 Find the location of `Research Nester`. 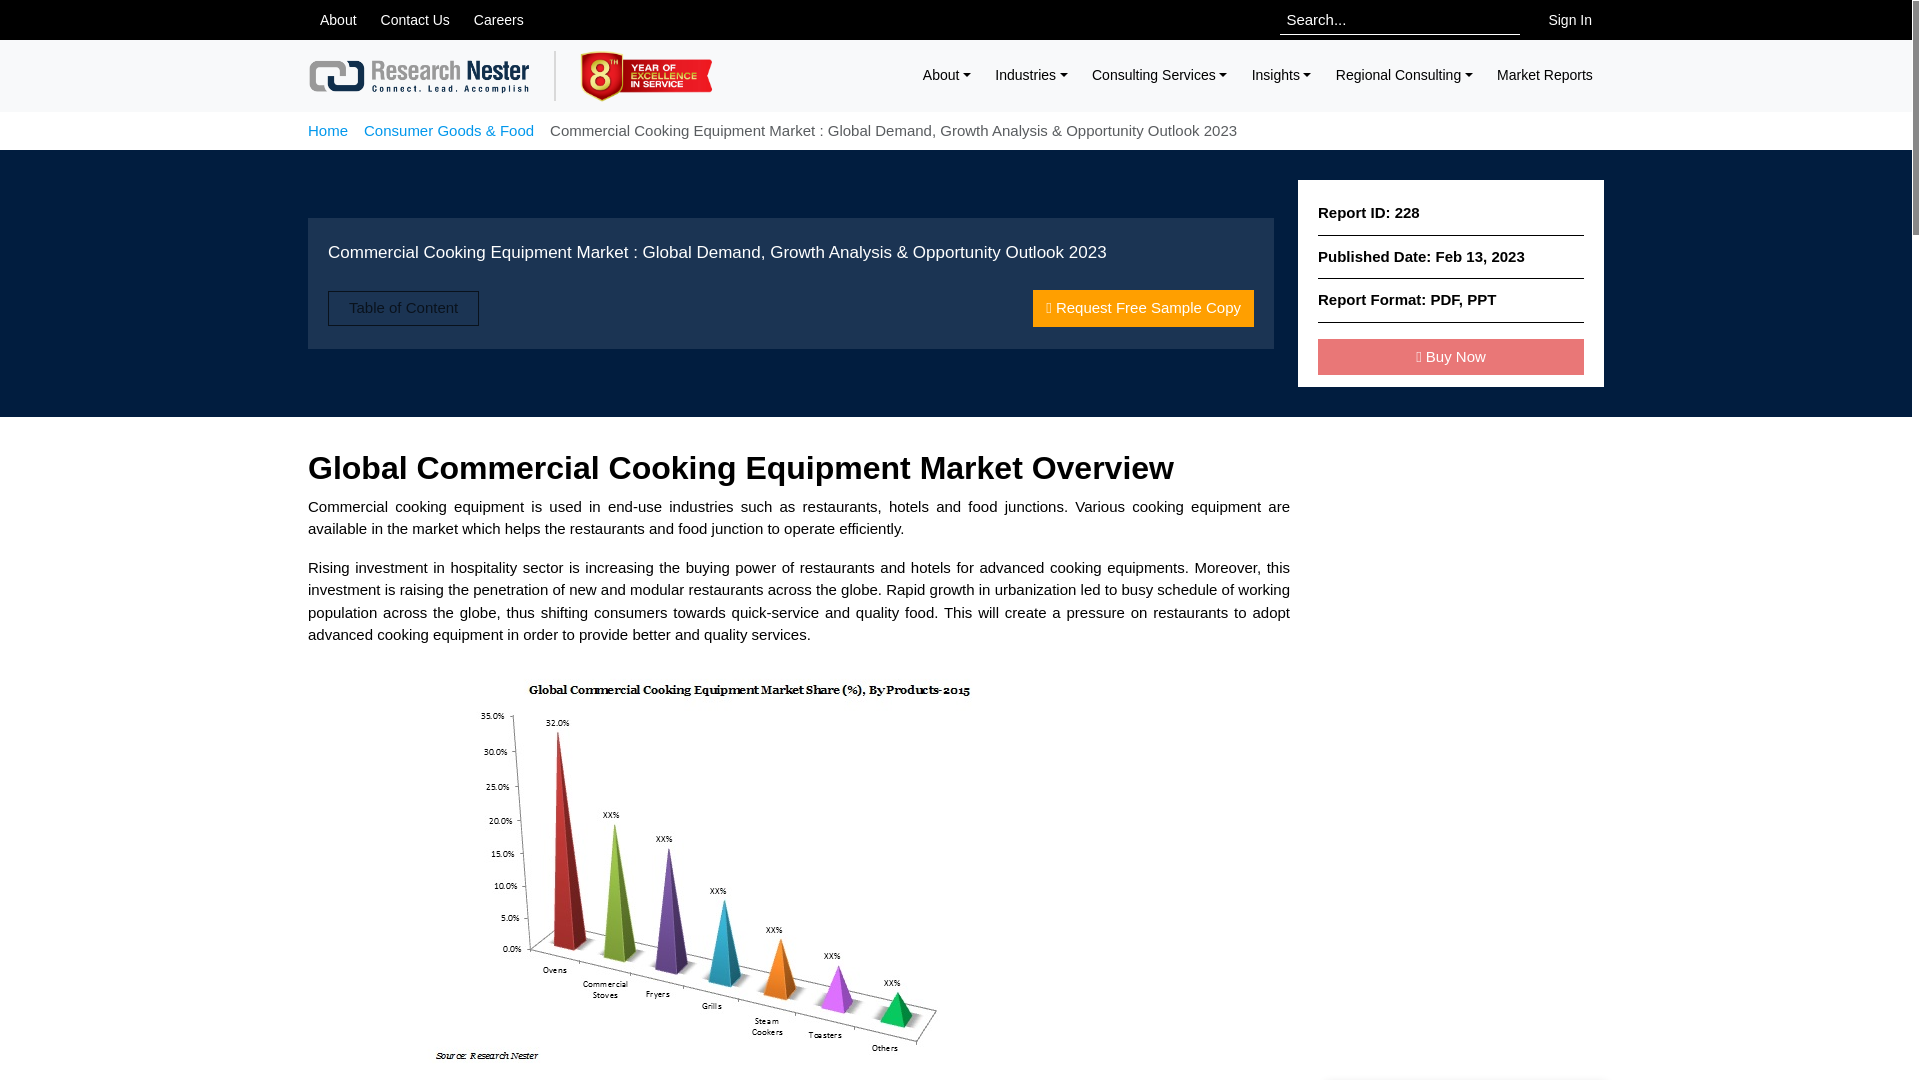

Research Nester is located at coordinates (420, 76).